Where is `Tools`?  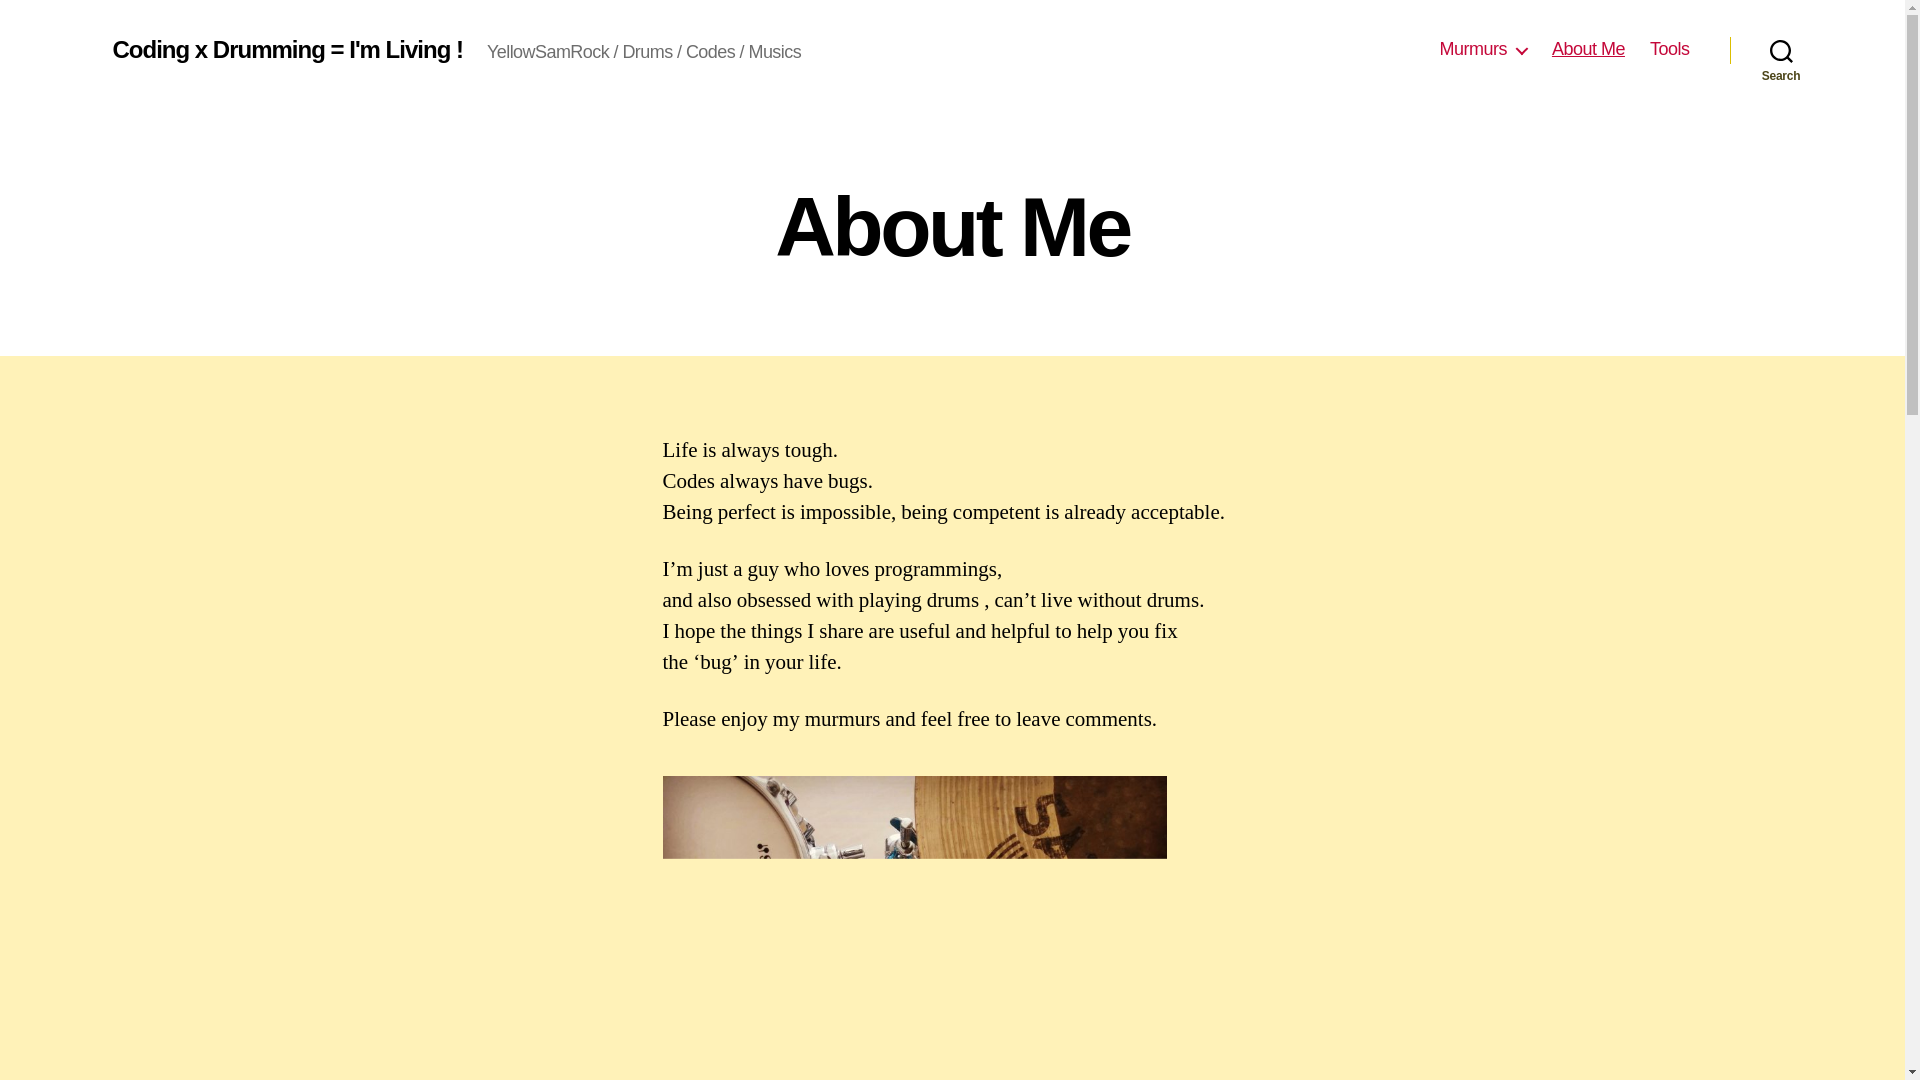 Tools is located at coordinates (1669, 49).